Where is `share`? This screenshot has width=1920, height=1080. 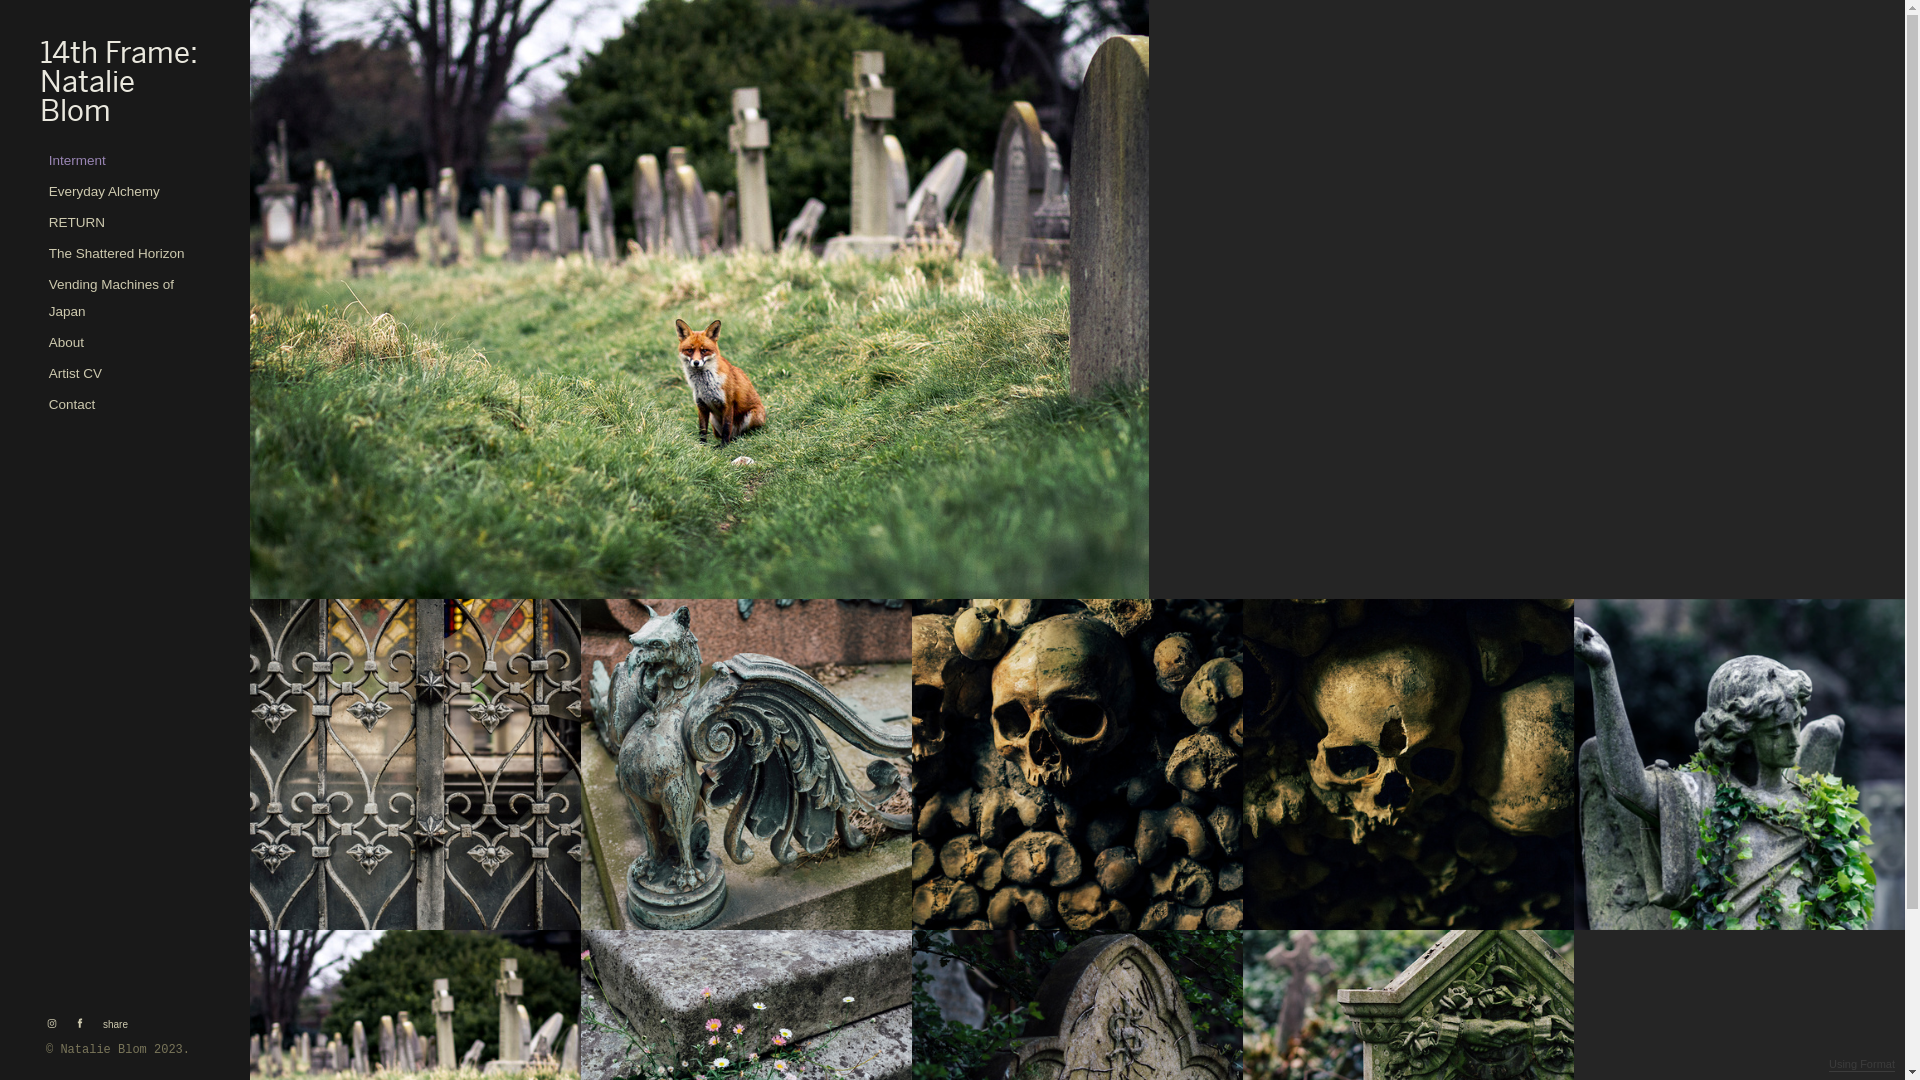 share is located at coordinates (112, 1025).